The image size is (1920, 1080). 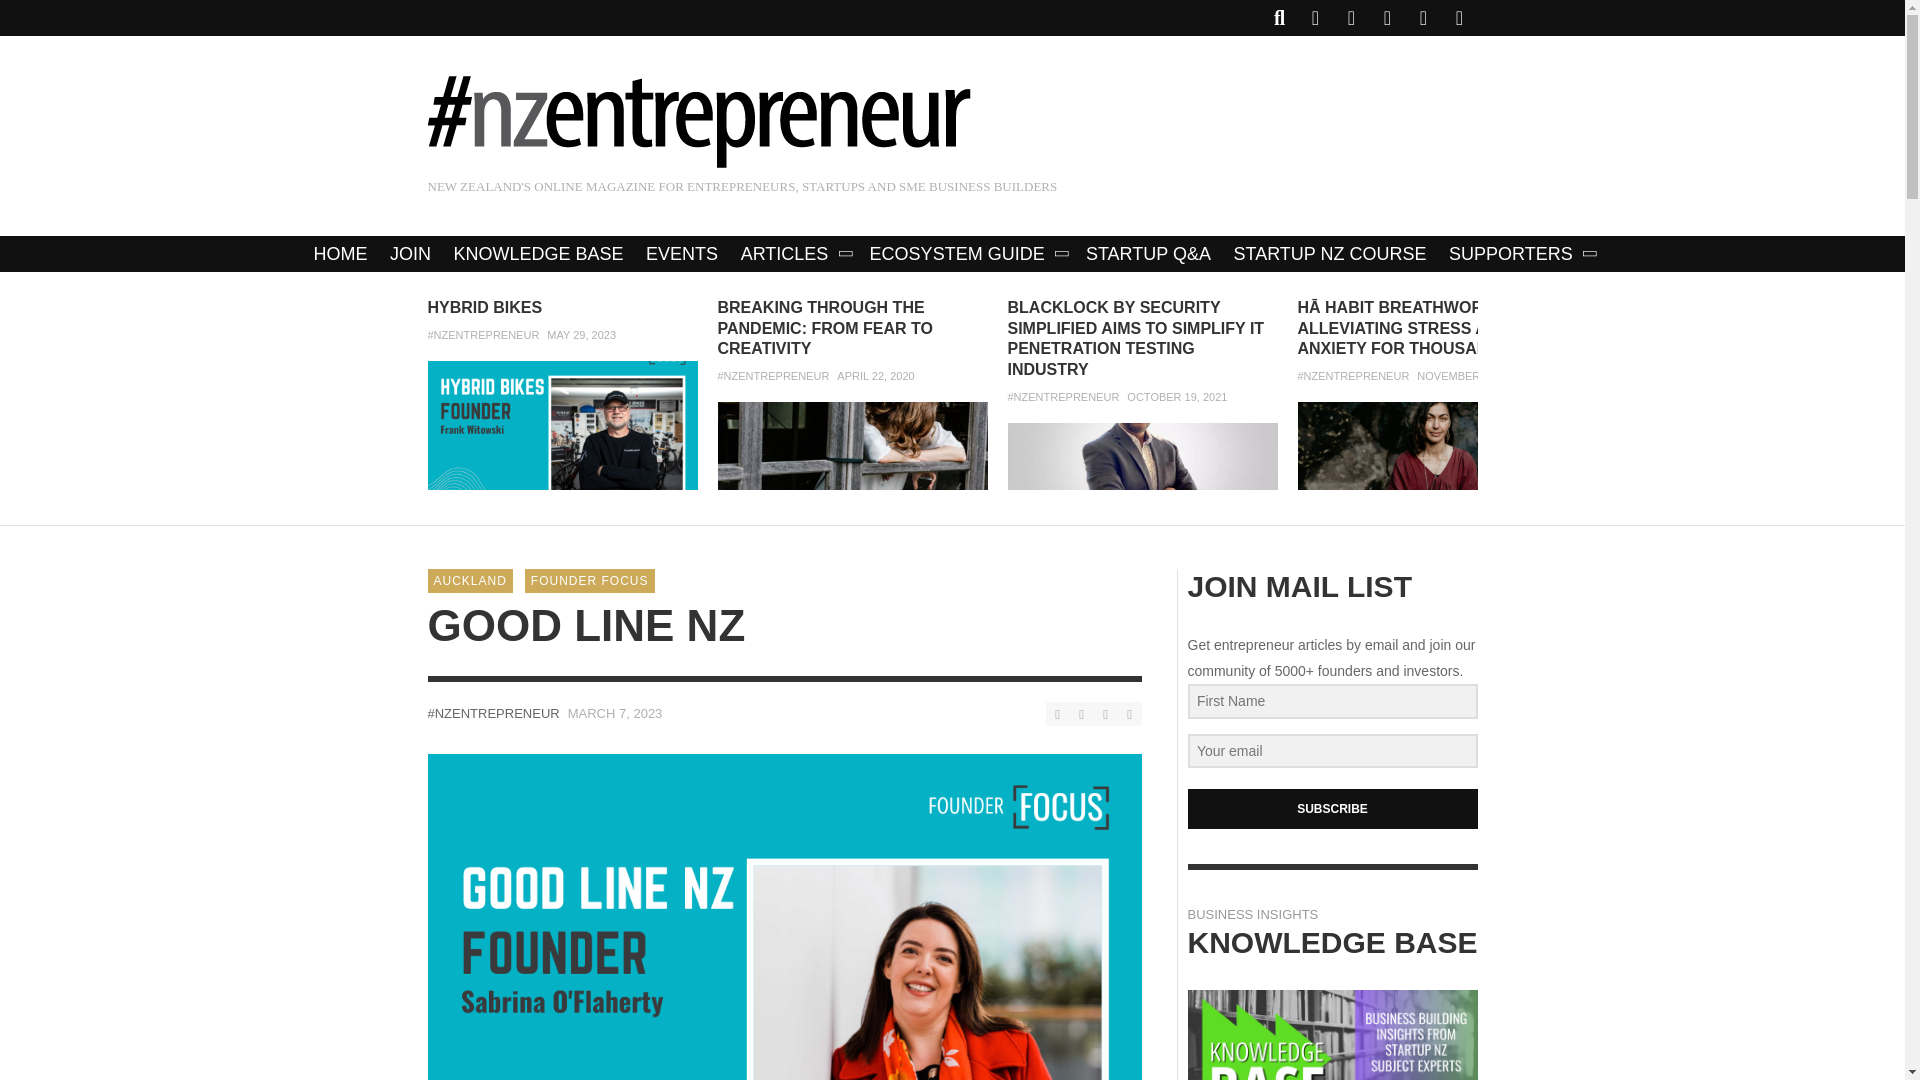 I want to click on ECOSYSTEM GUIDE, so click(x=966, y=254).